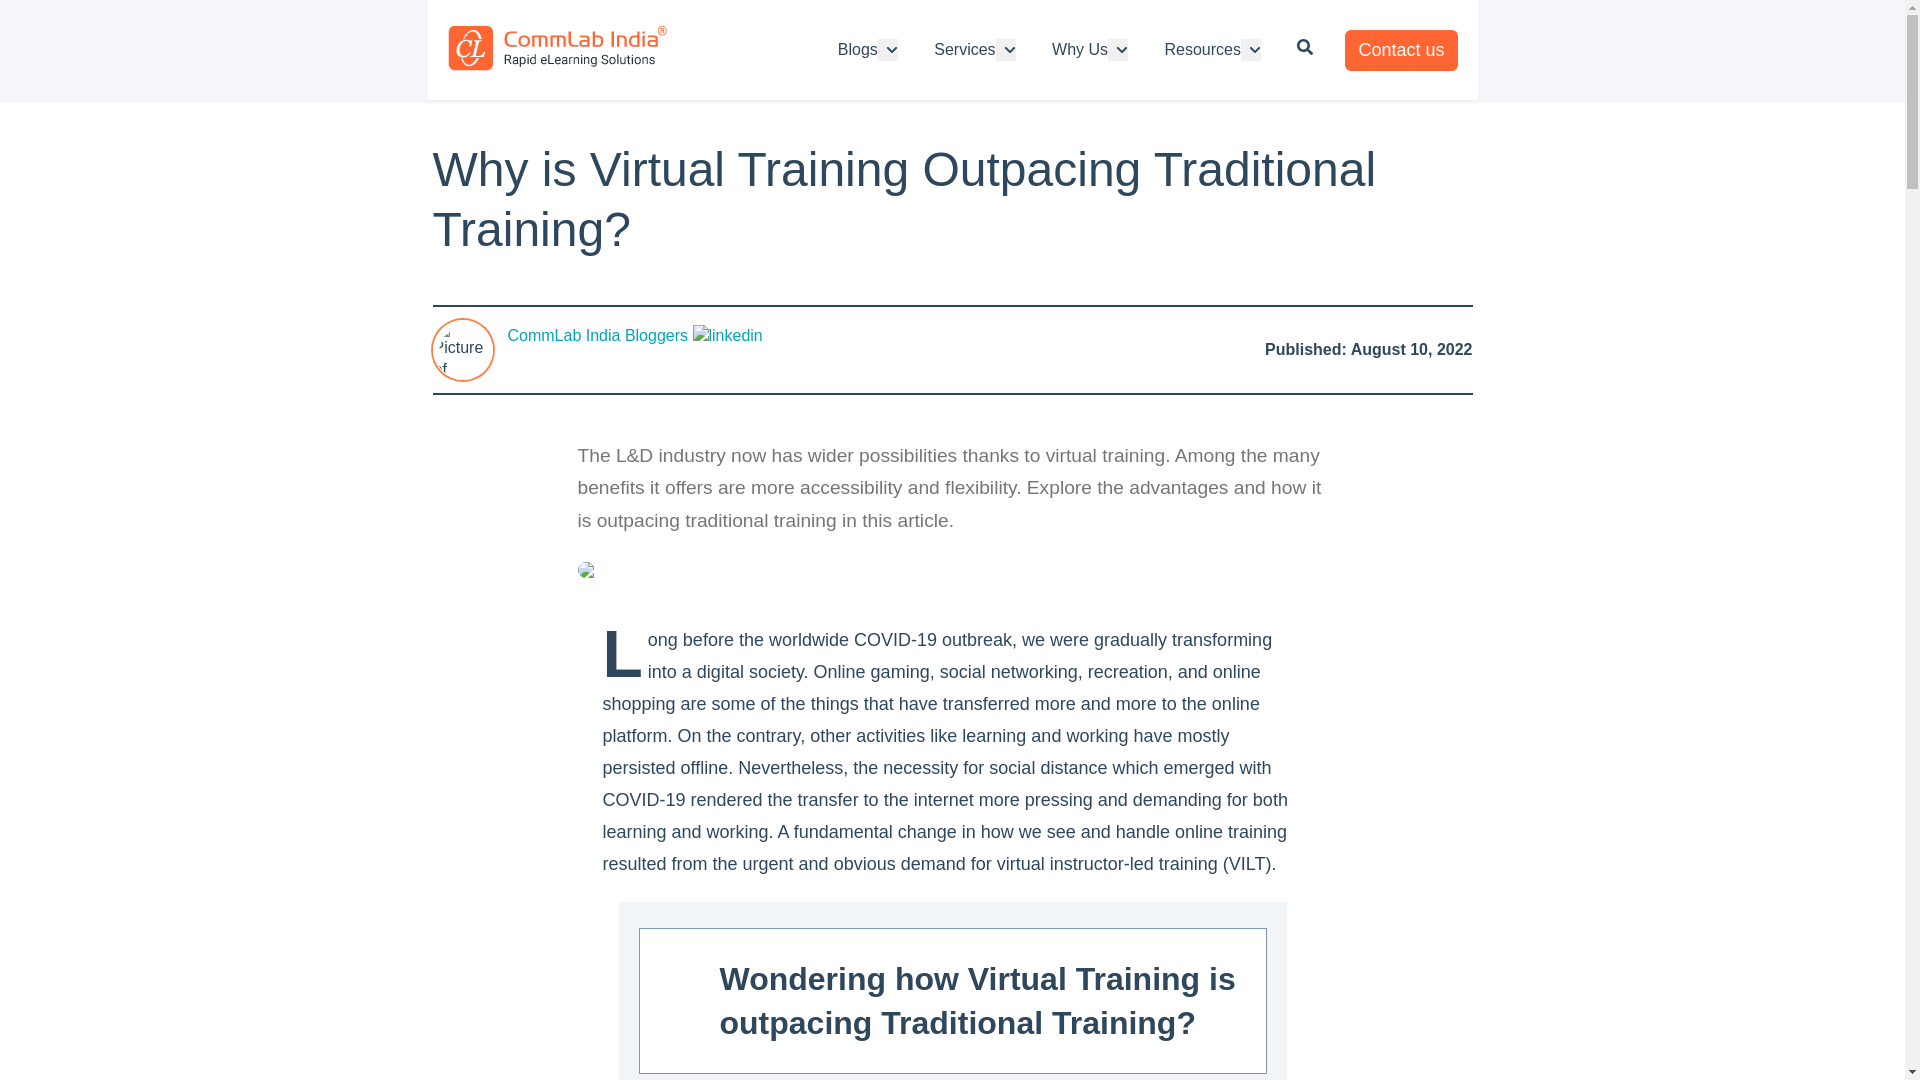  Describe the element at coordinates (1006, 49) in the screenshot. I see `Show submenu for Services` at that location.